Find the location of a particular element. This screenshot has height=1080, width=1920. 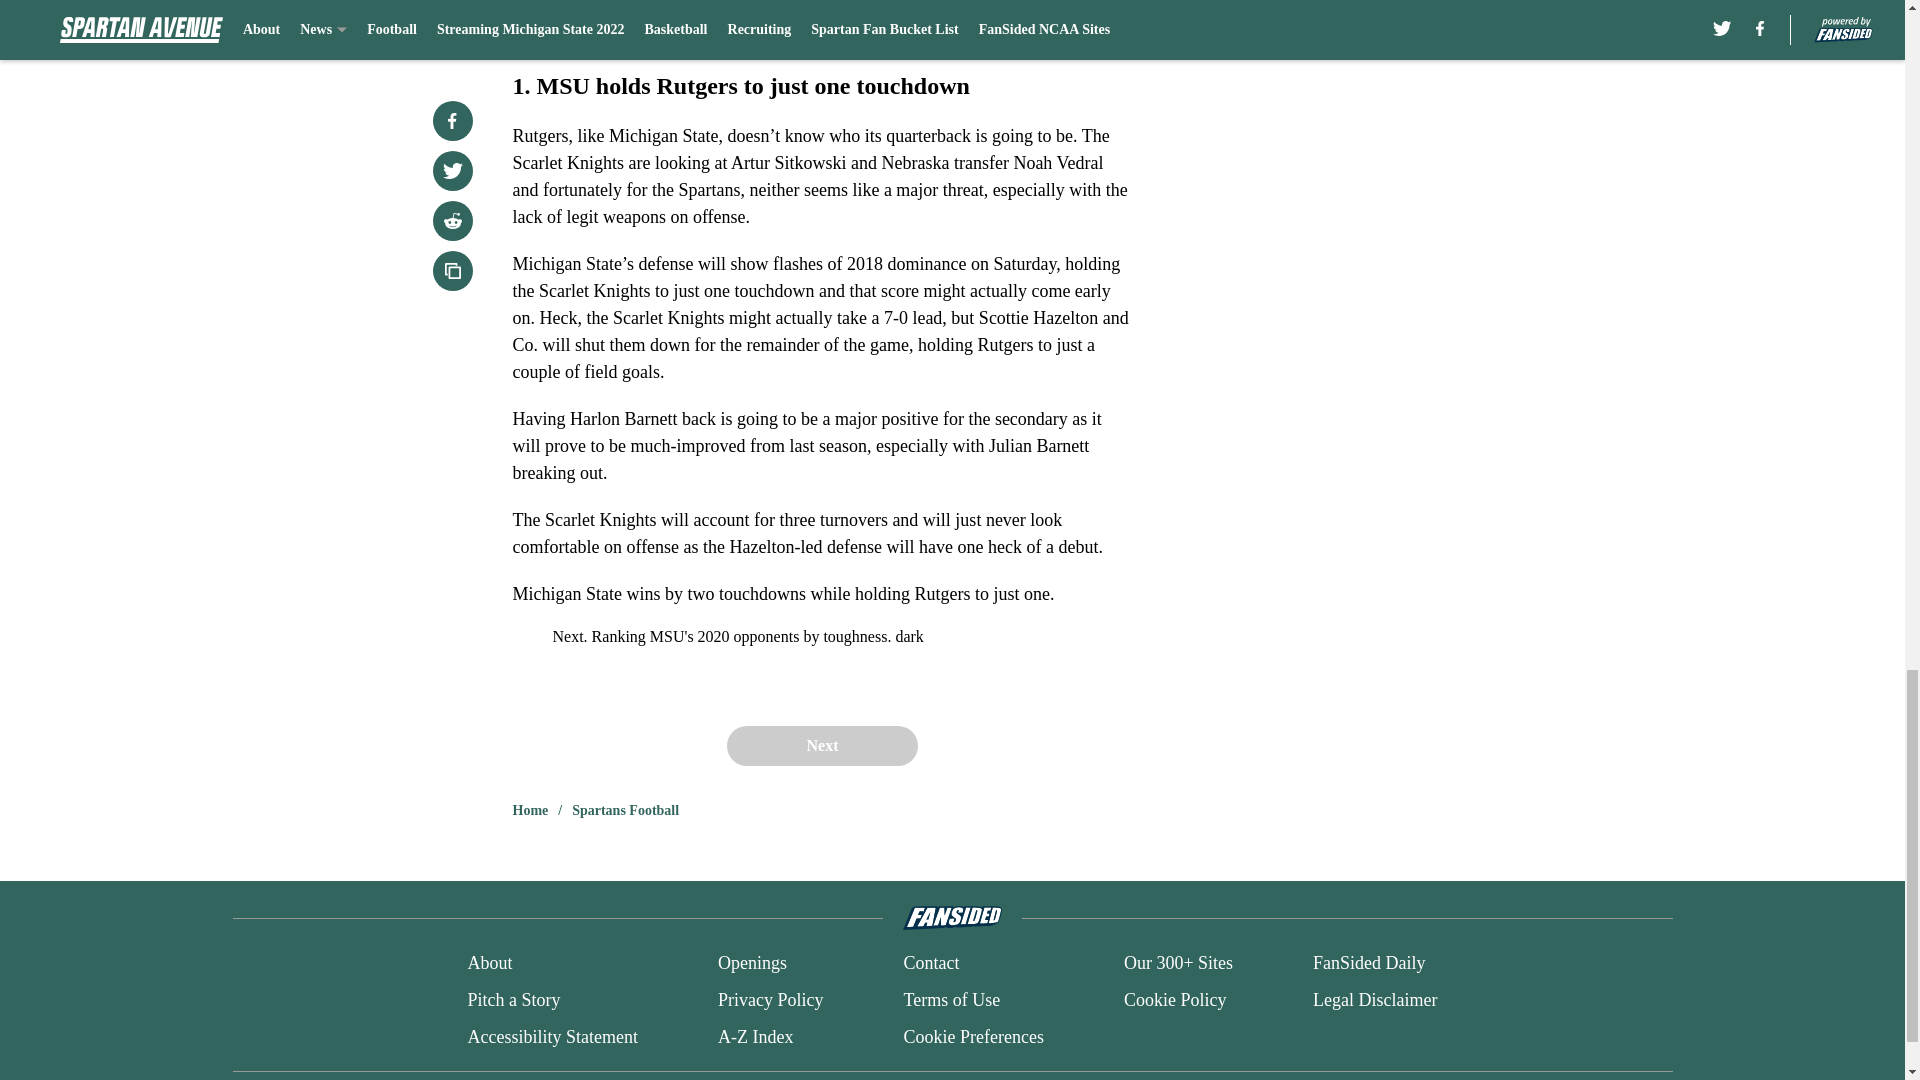

Terms of Use is located at coordinates (951, 1000).